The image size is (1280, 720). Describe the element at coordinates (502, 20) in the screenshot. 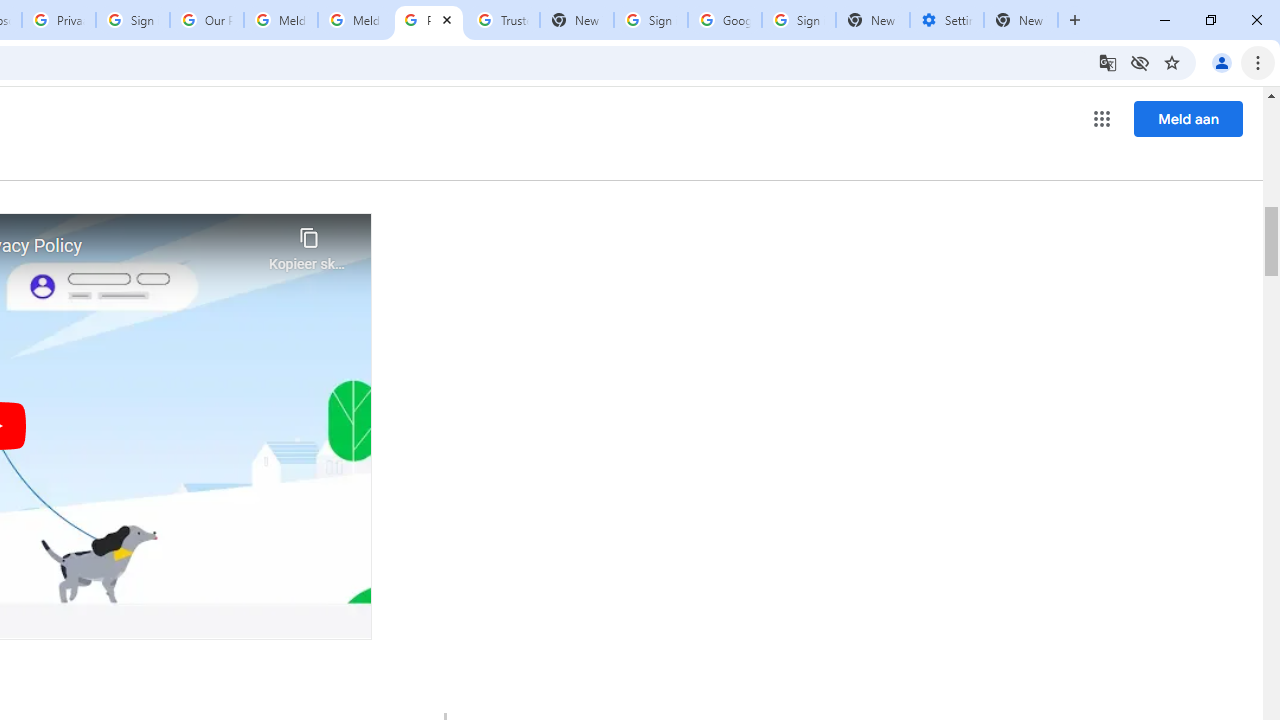

I see `Trusted Information and Content - Google Safety Center` at that location.